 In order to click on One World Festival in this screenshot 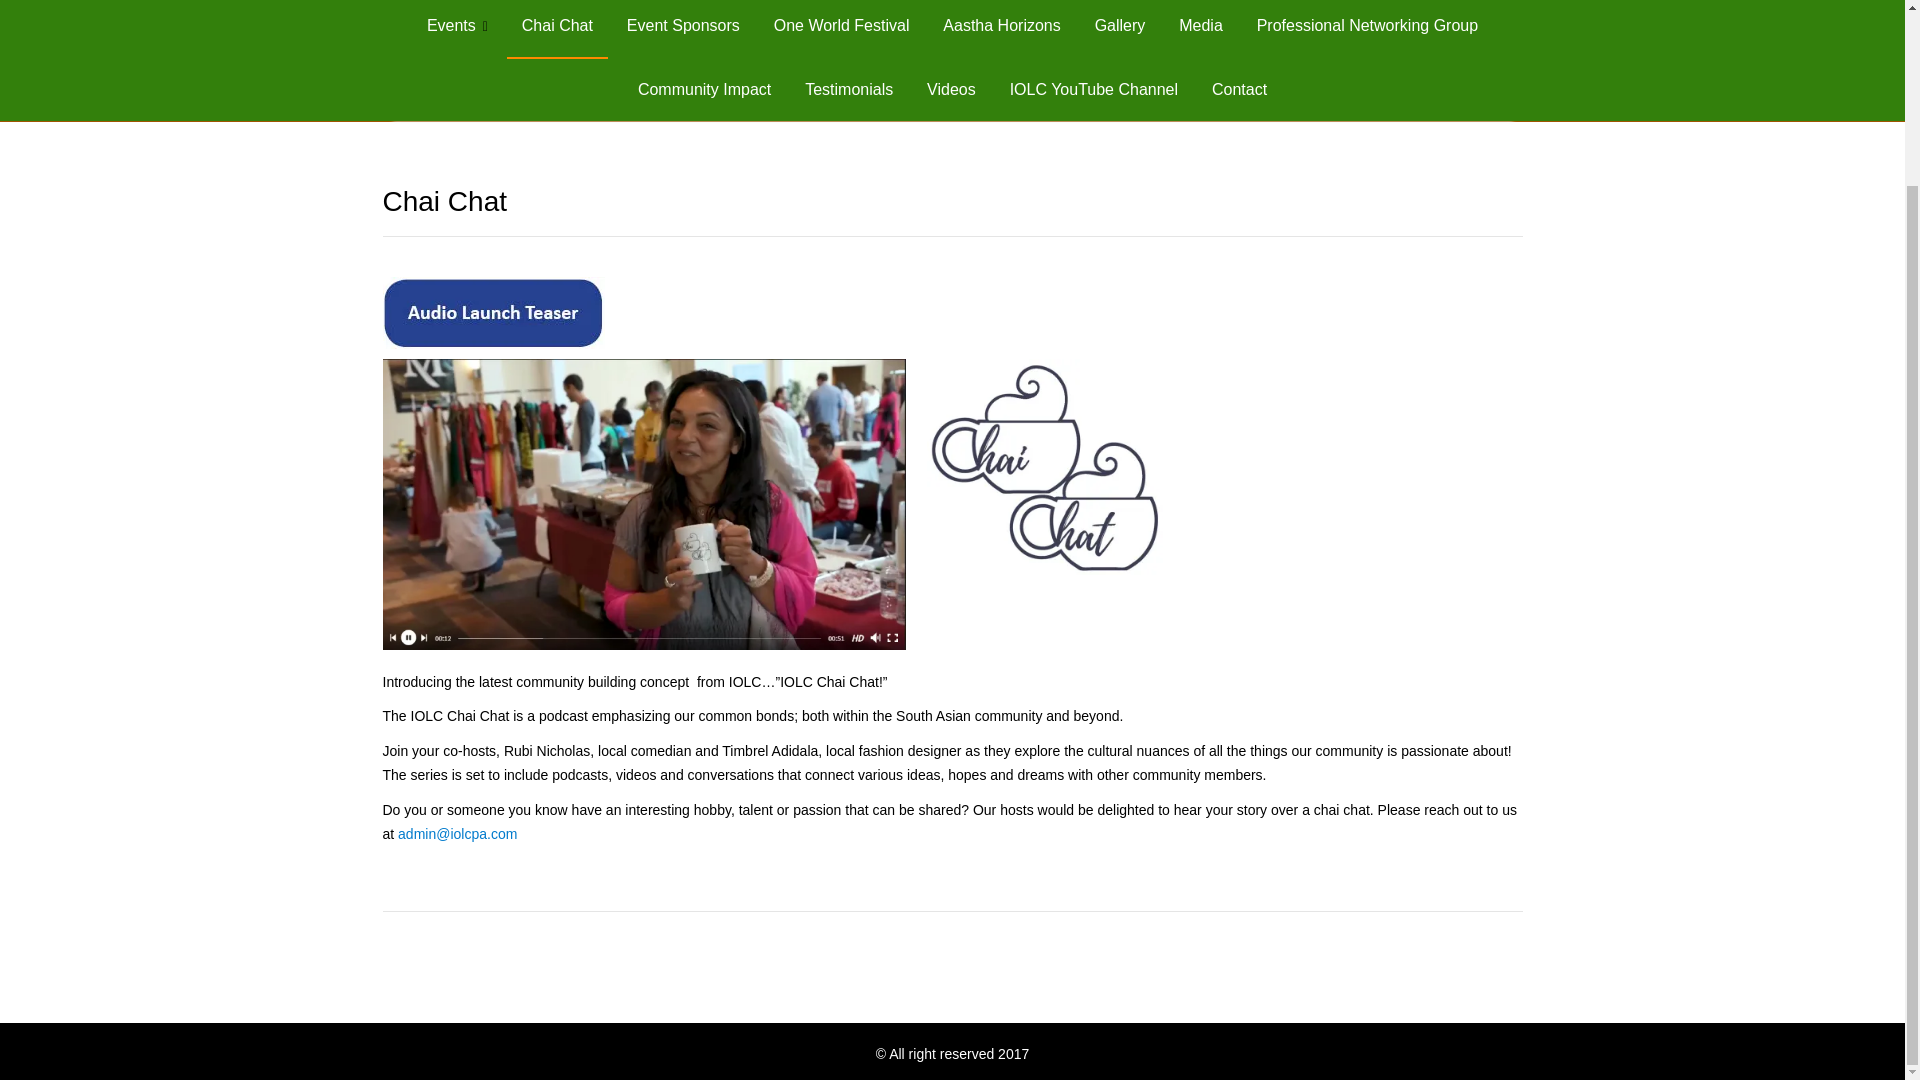, I will do `click(842, 28)`.